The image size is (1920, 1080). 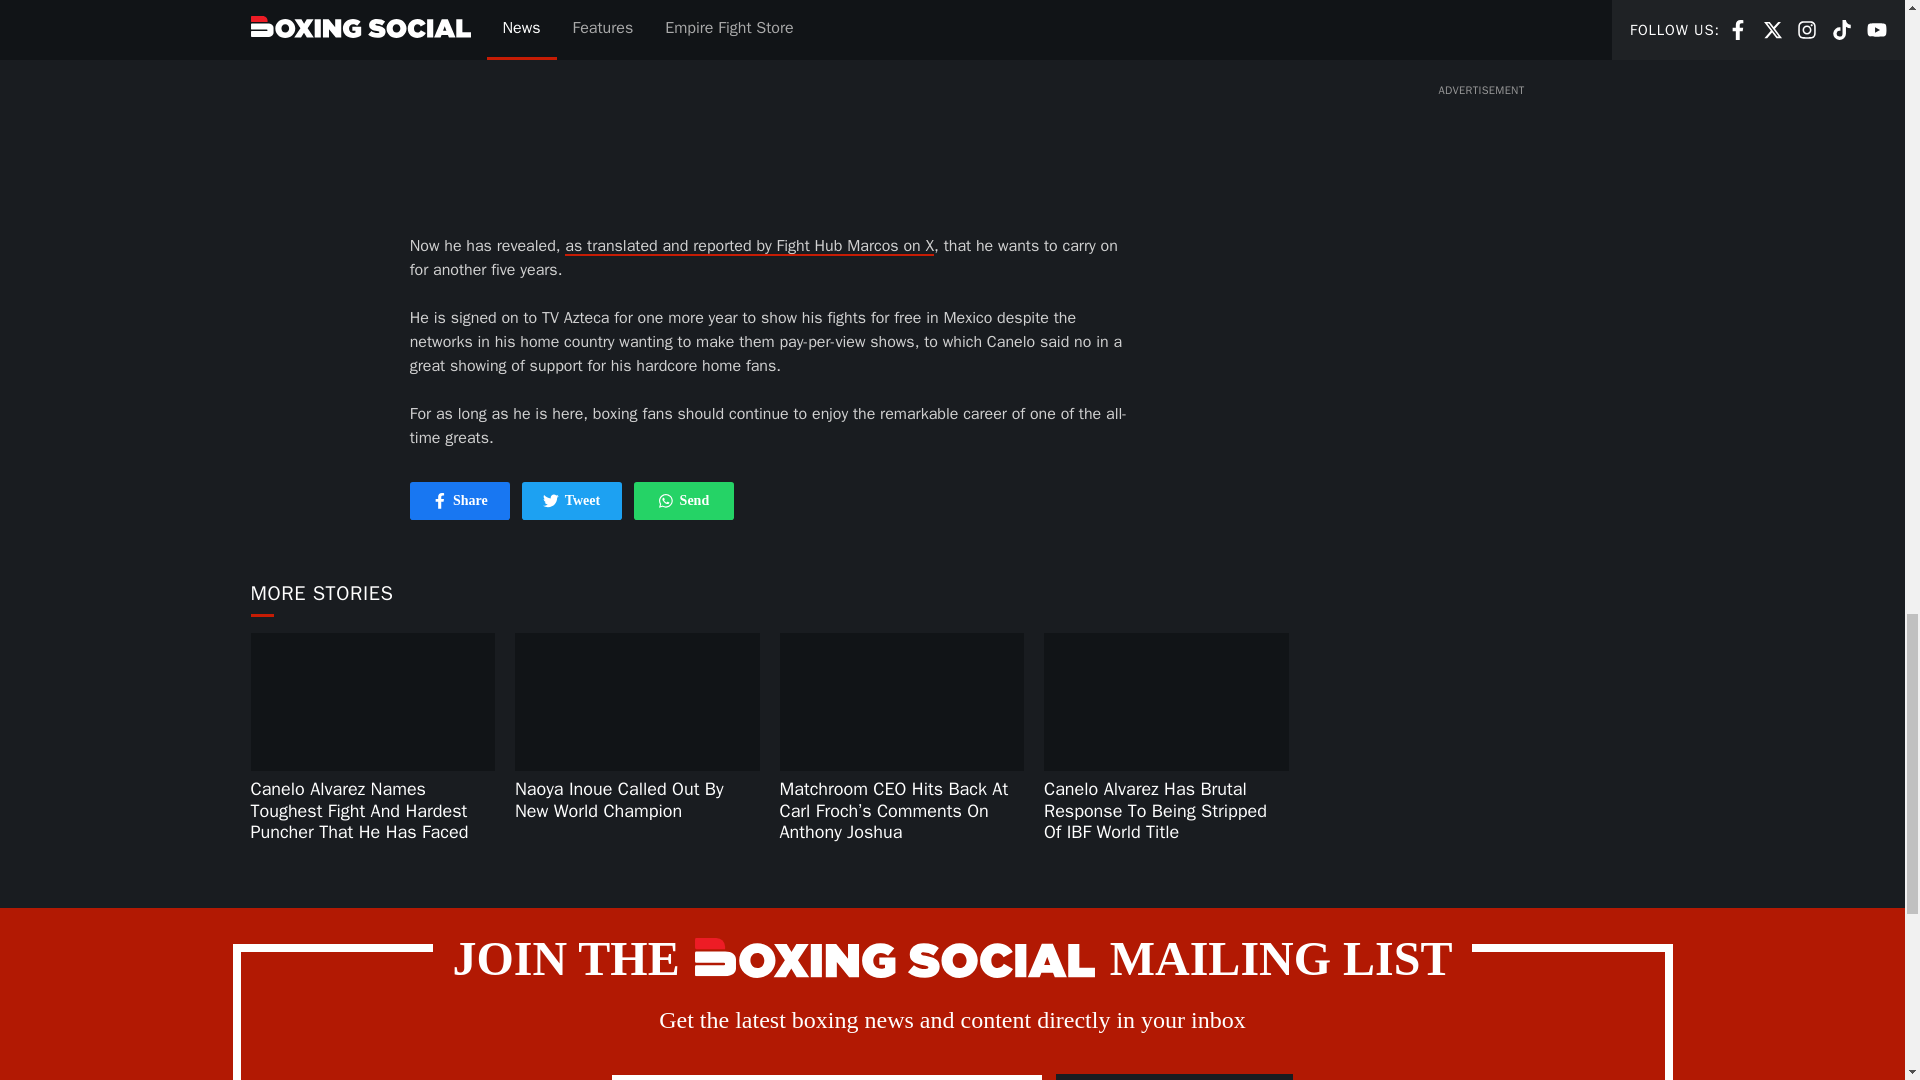 What do you see at coordinates (460, 500) in the screenshot?
I see `as translated and reported by Fight Hub Marcos on X` at bounding box center [460, 500].